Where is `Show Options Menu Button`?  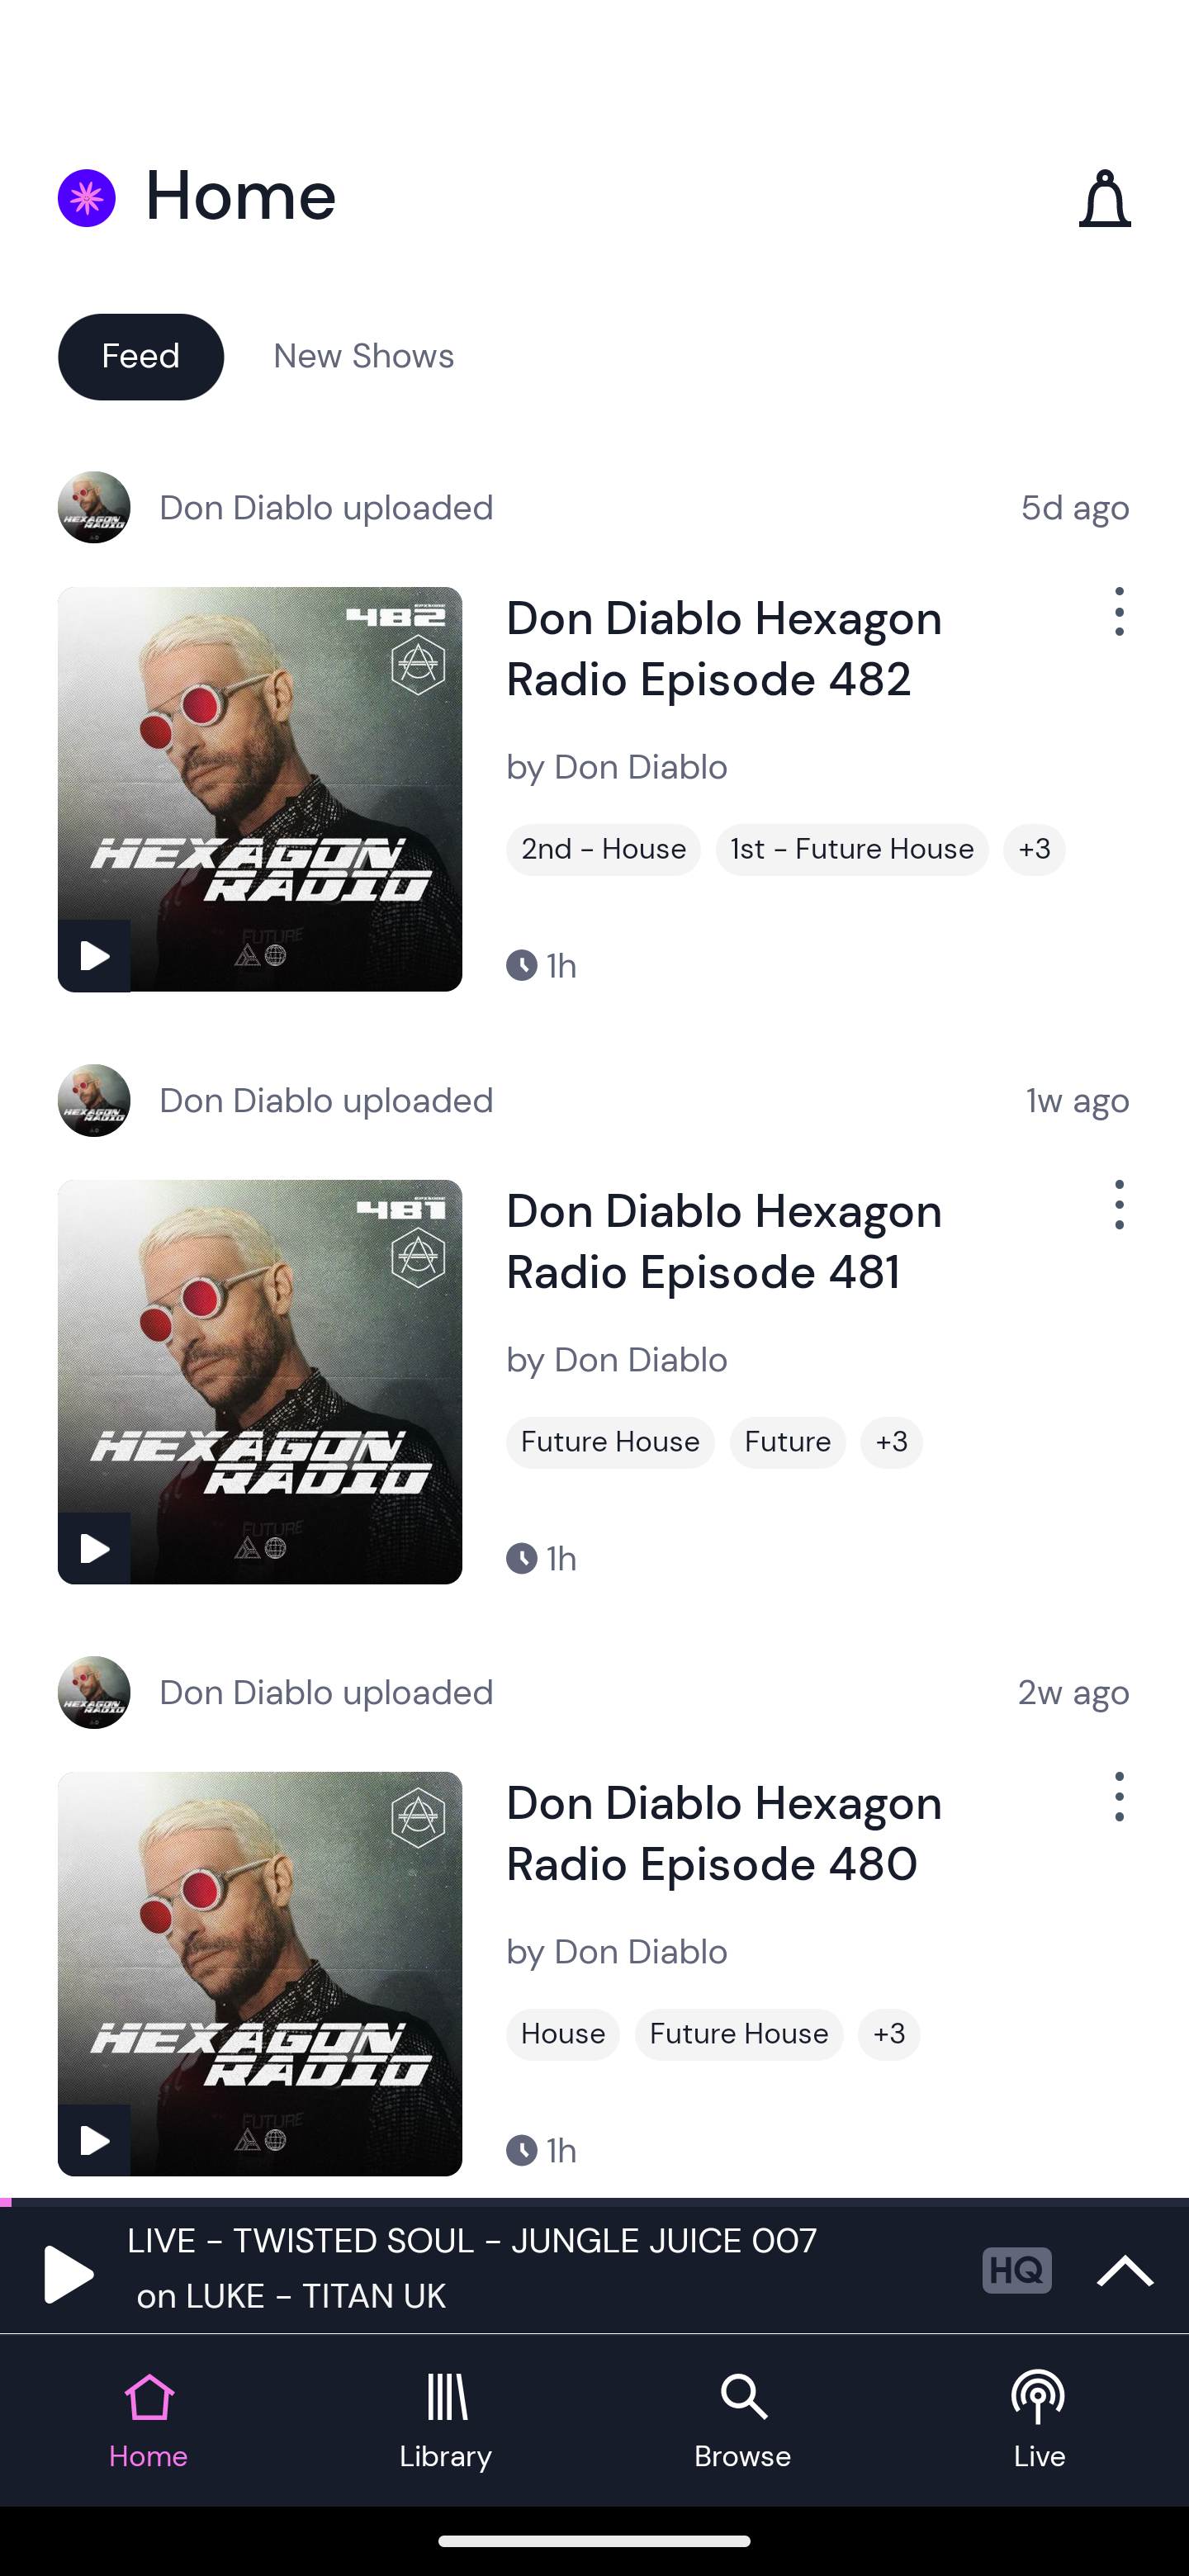
Show Options Menu Button is located at coordinates (1116, 624).